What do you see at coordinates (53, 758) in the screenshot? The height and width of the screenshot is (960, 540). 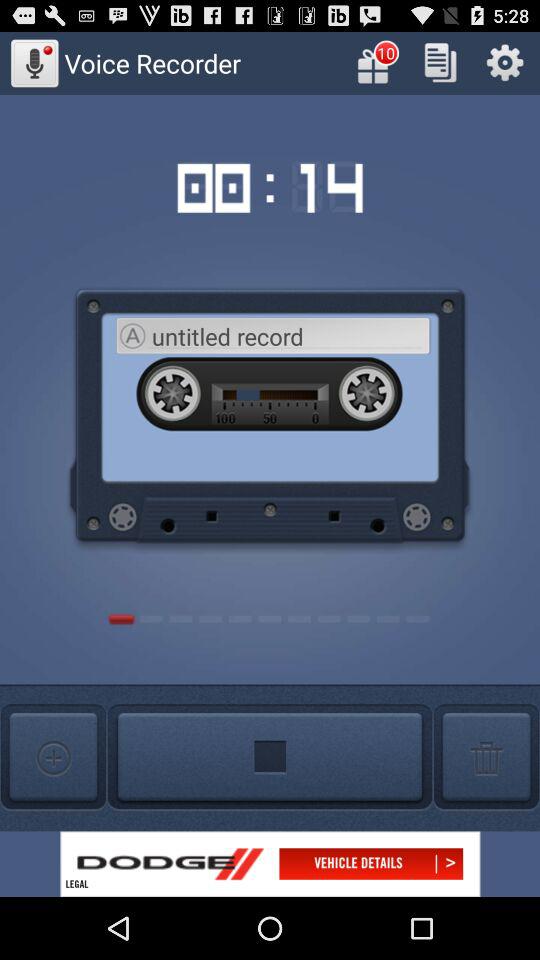 I see `go to increash` at bounding box center [53, 758].